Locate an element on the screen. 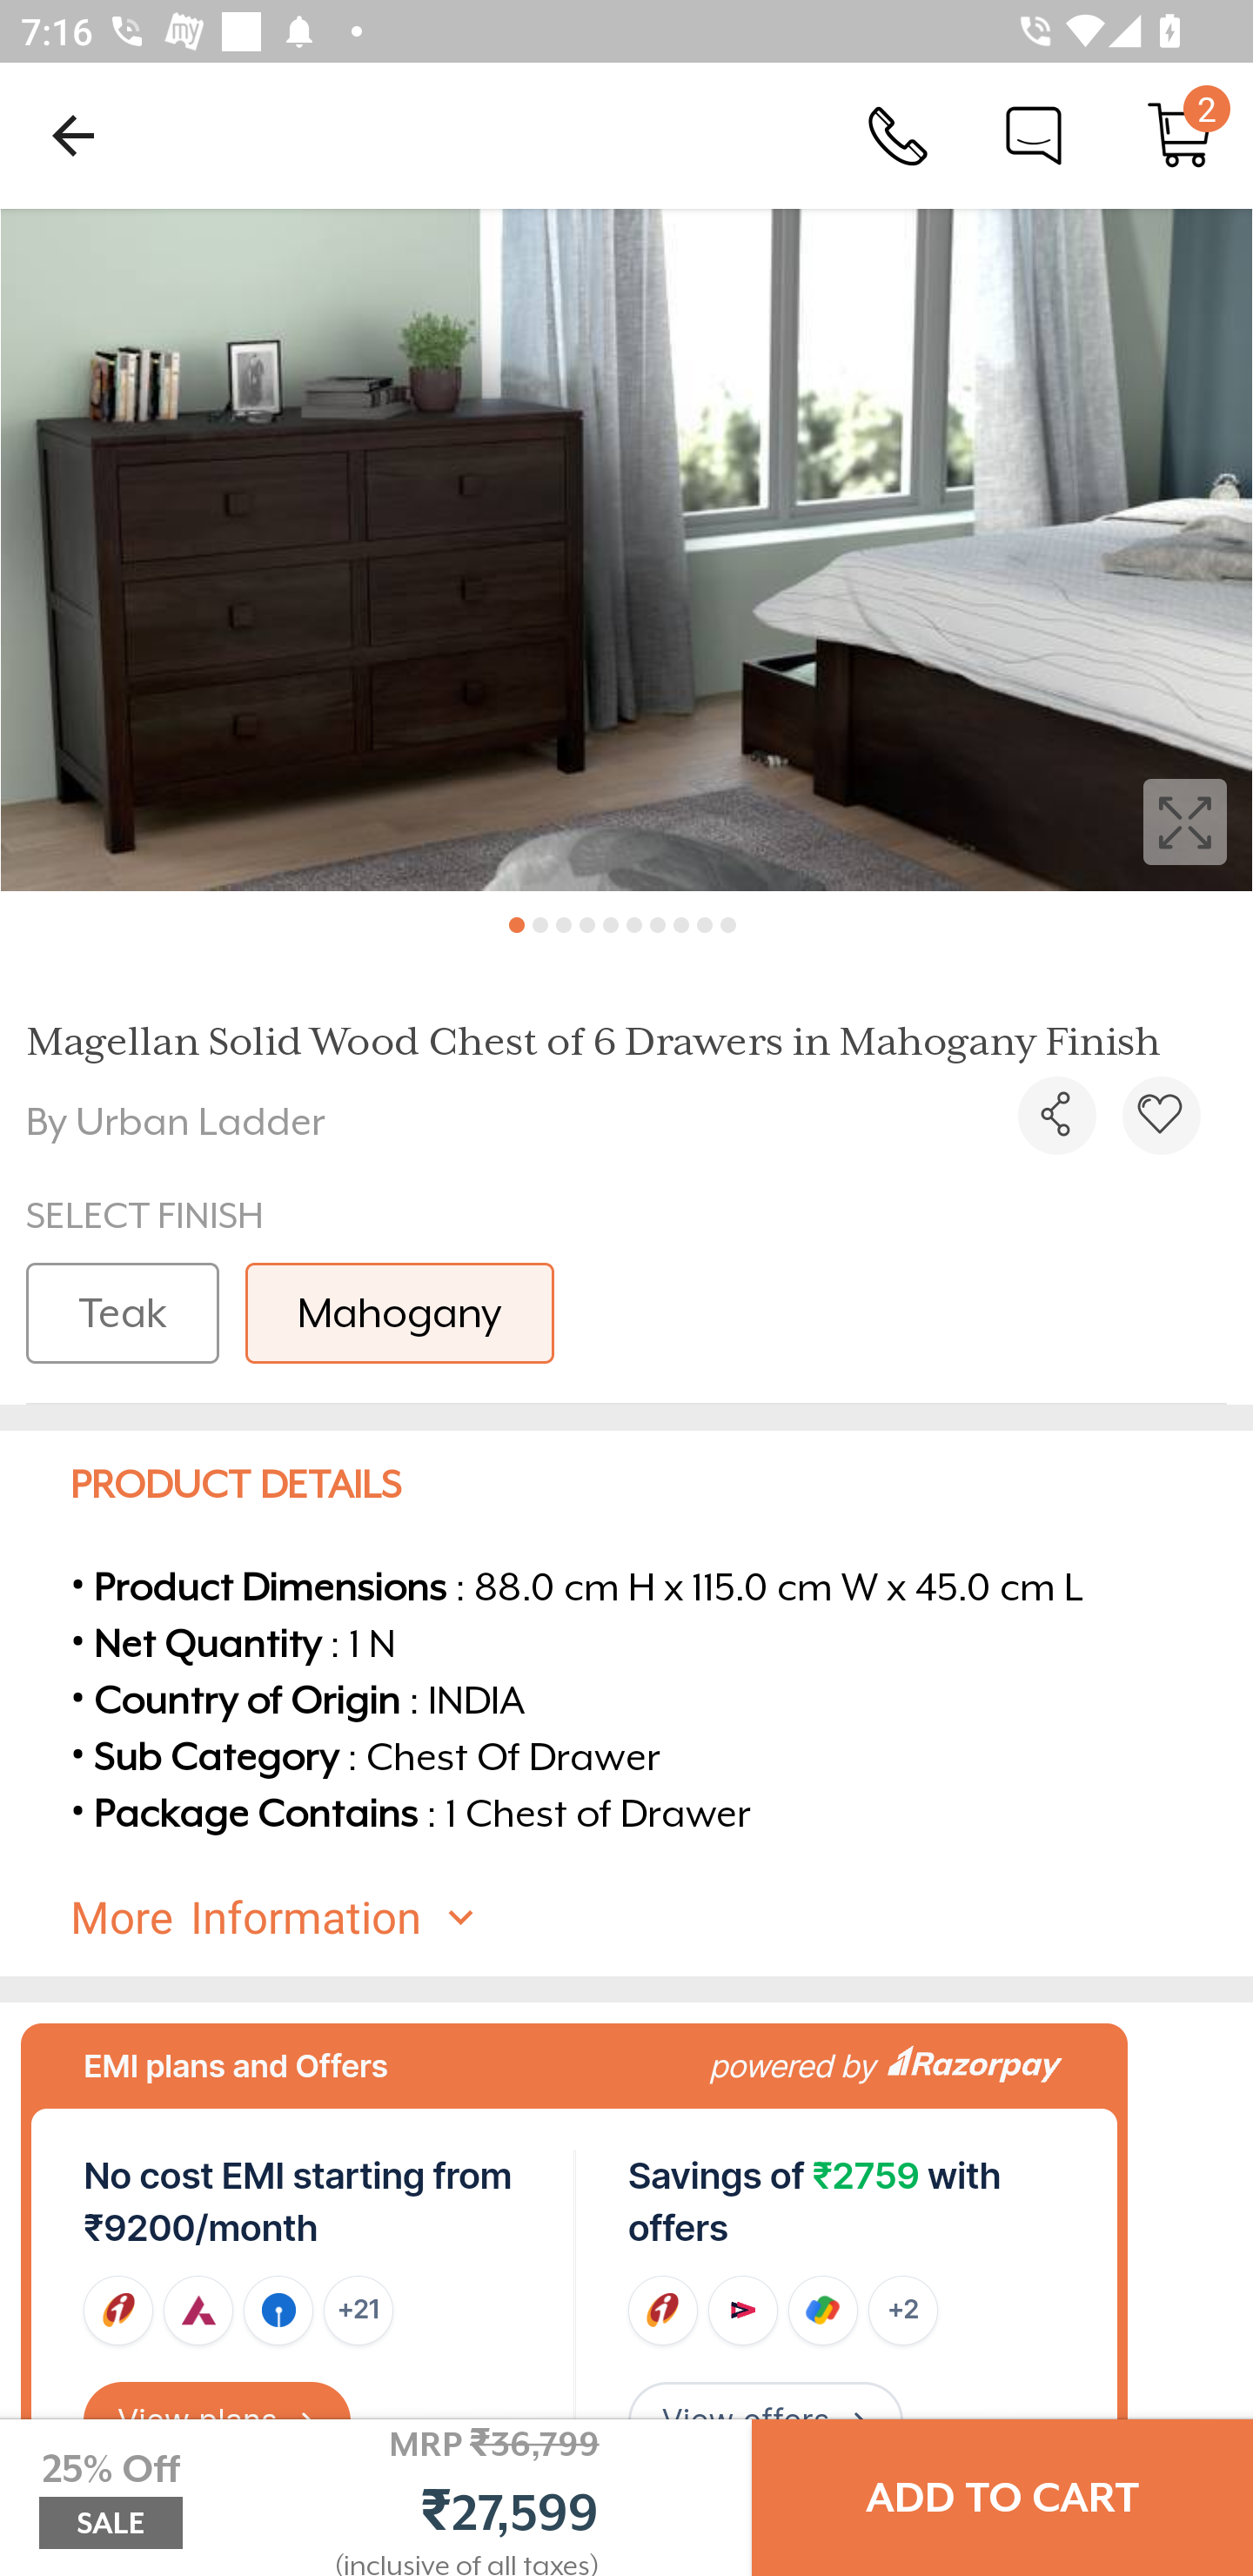 The width and height of the screenshot is (1253, 2576). Chat is located at coordinates (1034, 134).